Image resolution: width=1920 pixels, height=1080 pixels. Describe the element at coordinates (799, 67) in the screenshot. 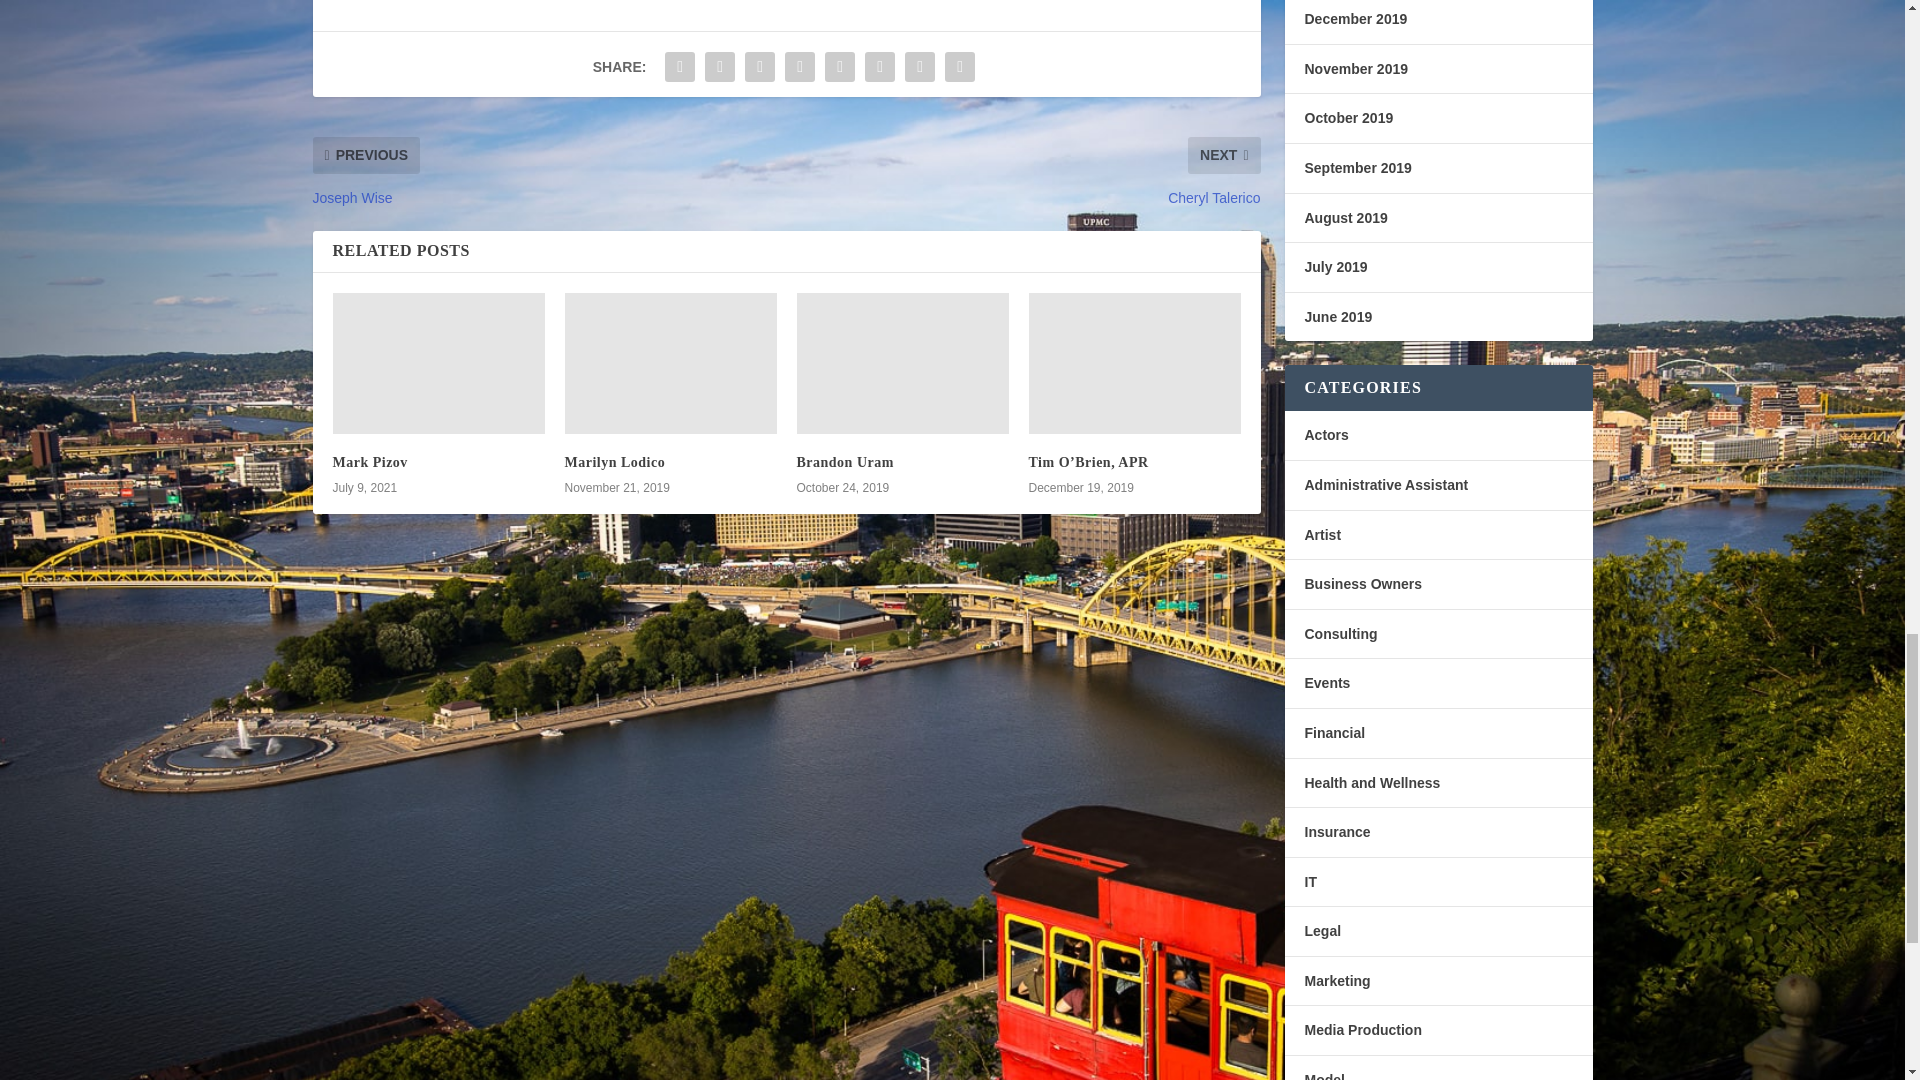

I see `Share "Stephanie Wijkstrom" via Pinterest` at that location.